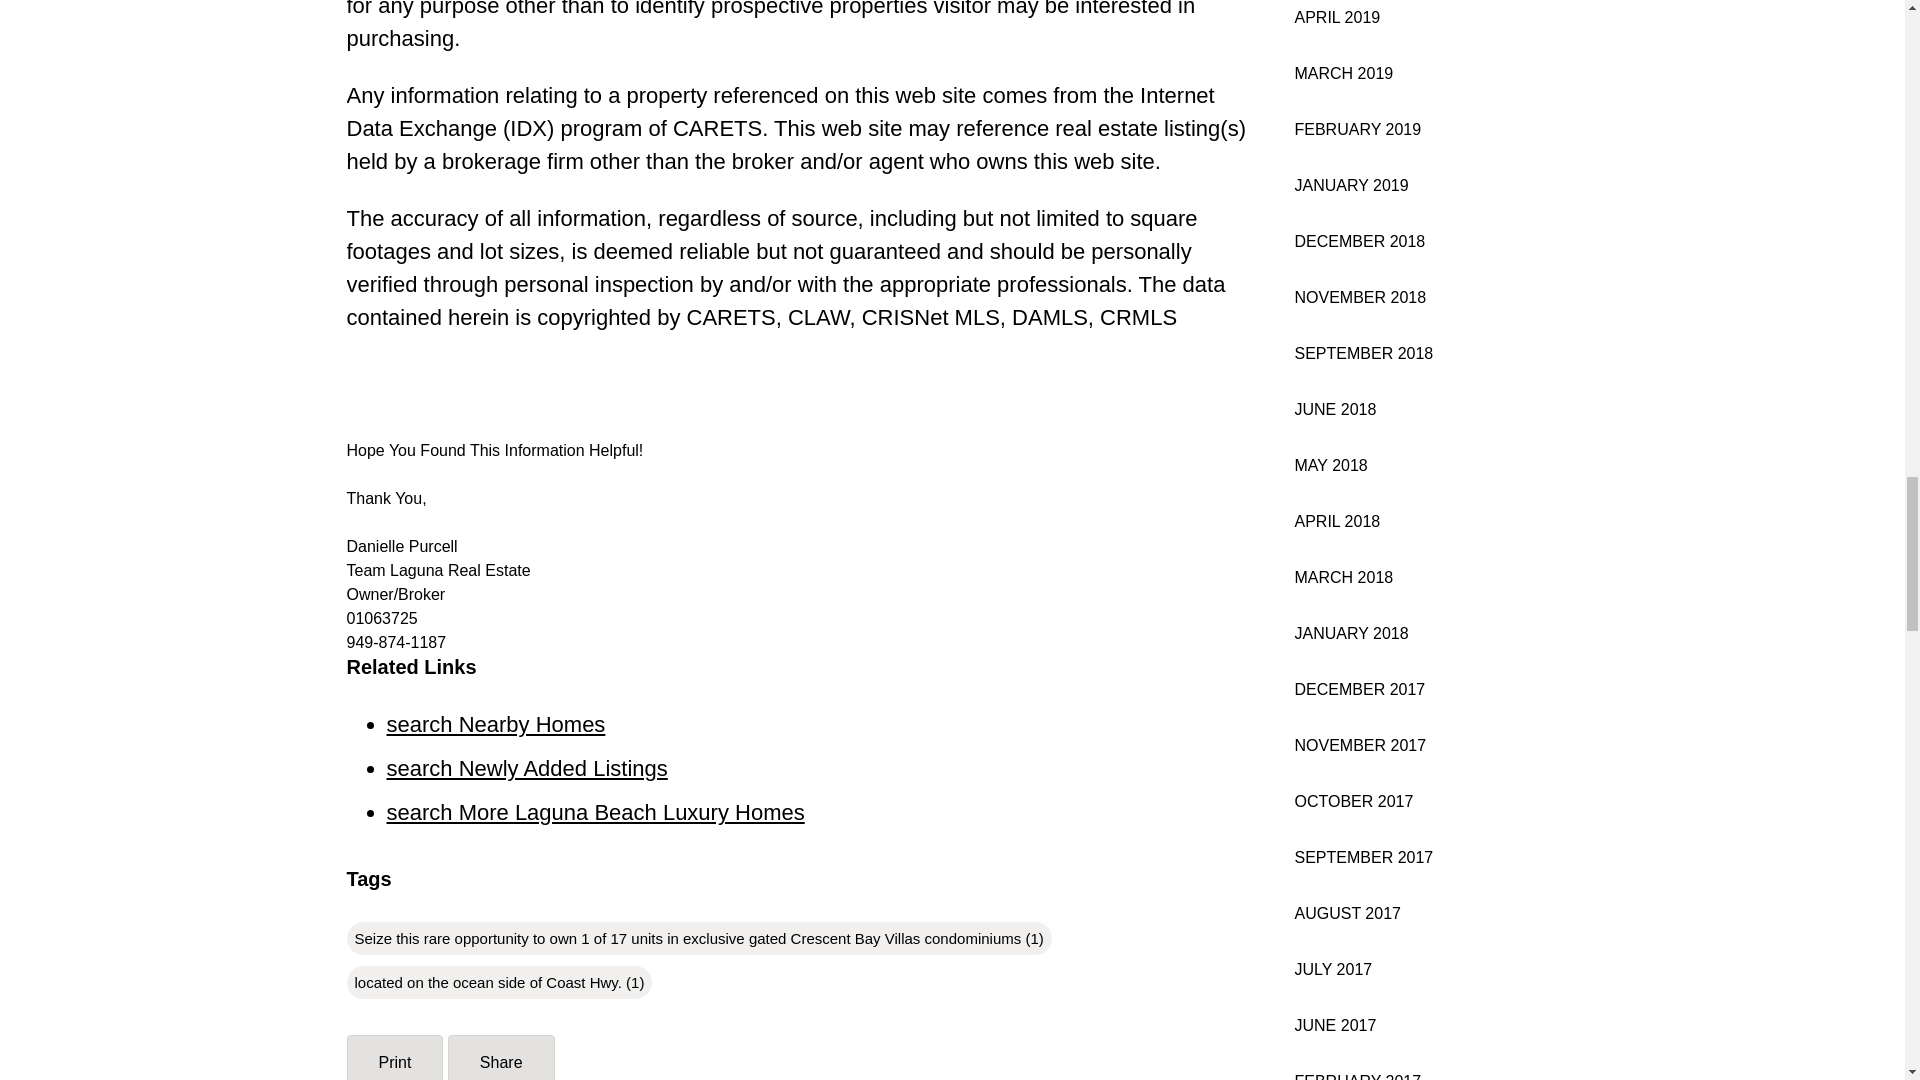 The height and width of the screenshot is (1080, 1920). I want to click on Opens dialog, so click(500, 1057).